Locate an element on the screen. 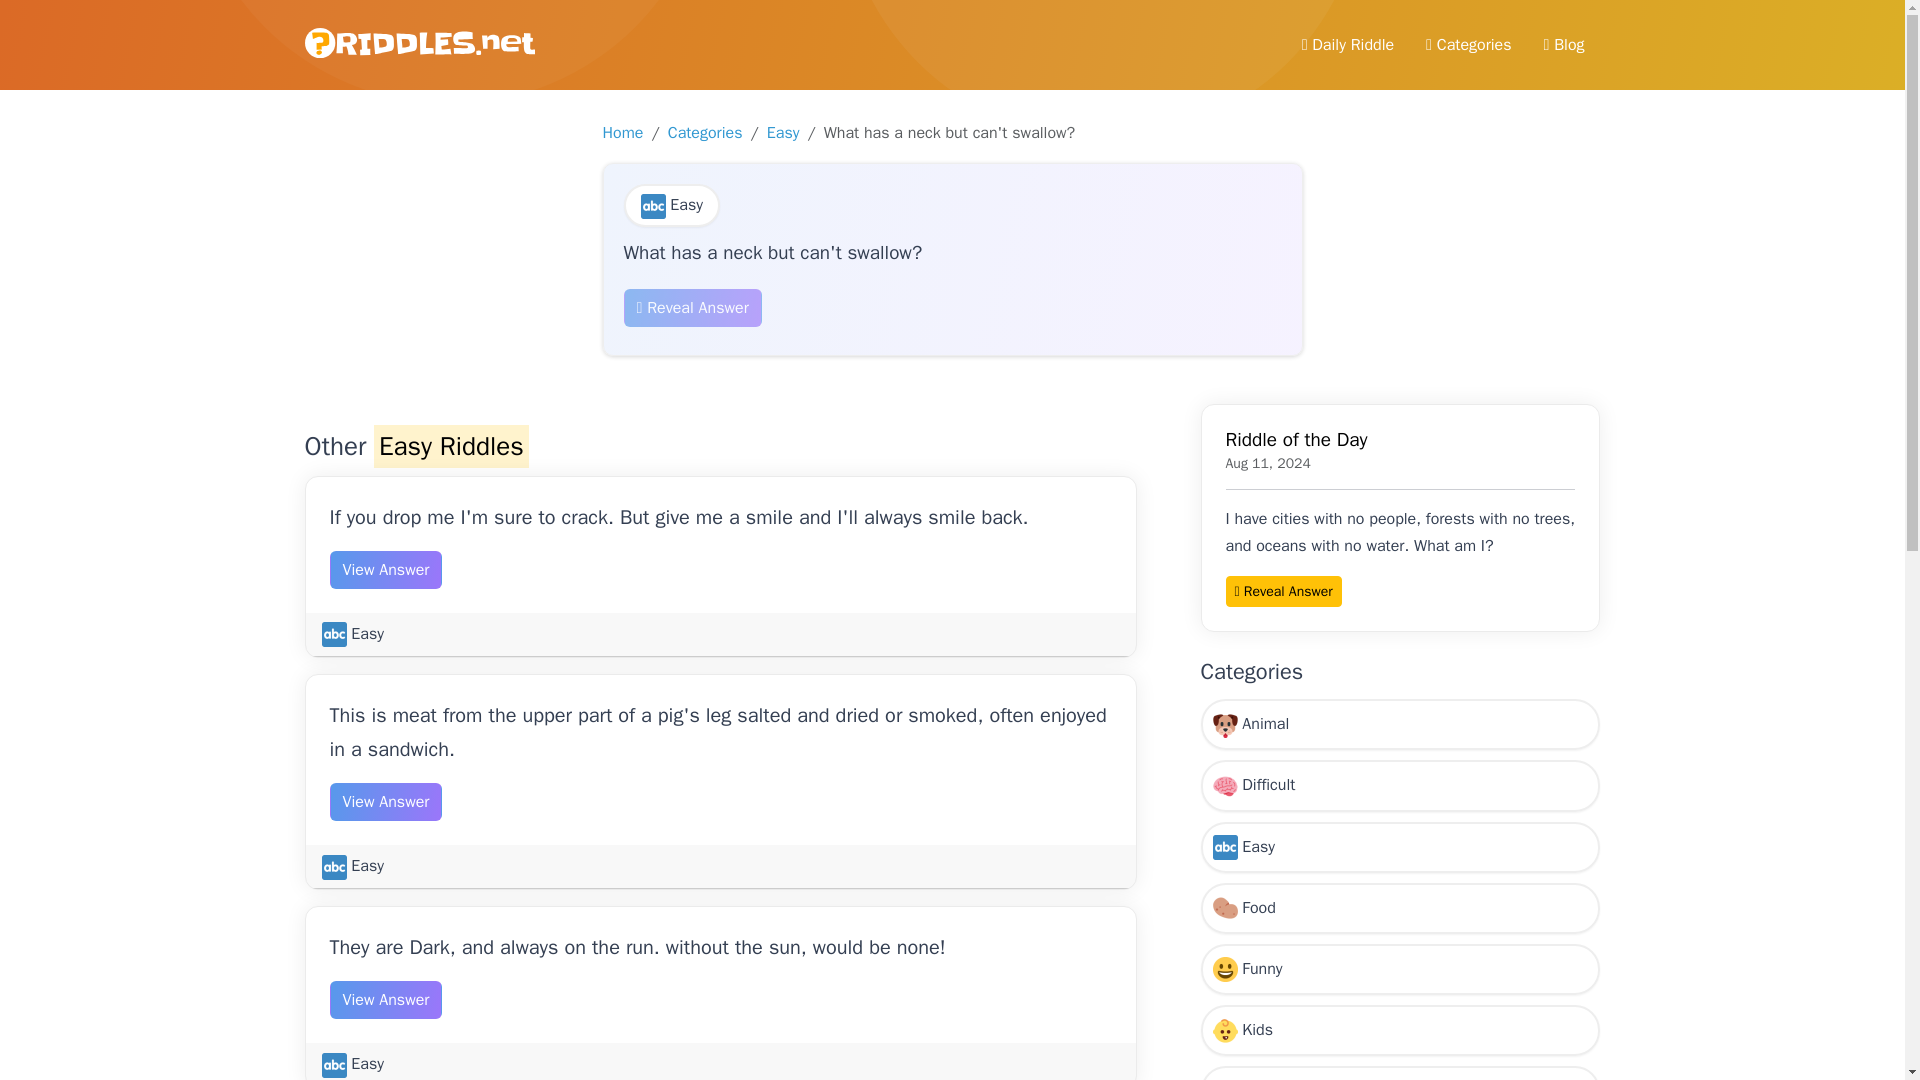 Image resolution: width=1920 pixels, height=1080 pixels. Funny is located at coordinates (1400, 968).